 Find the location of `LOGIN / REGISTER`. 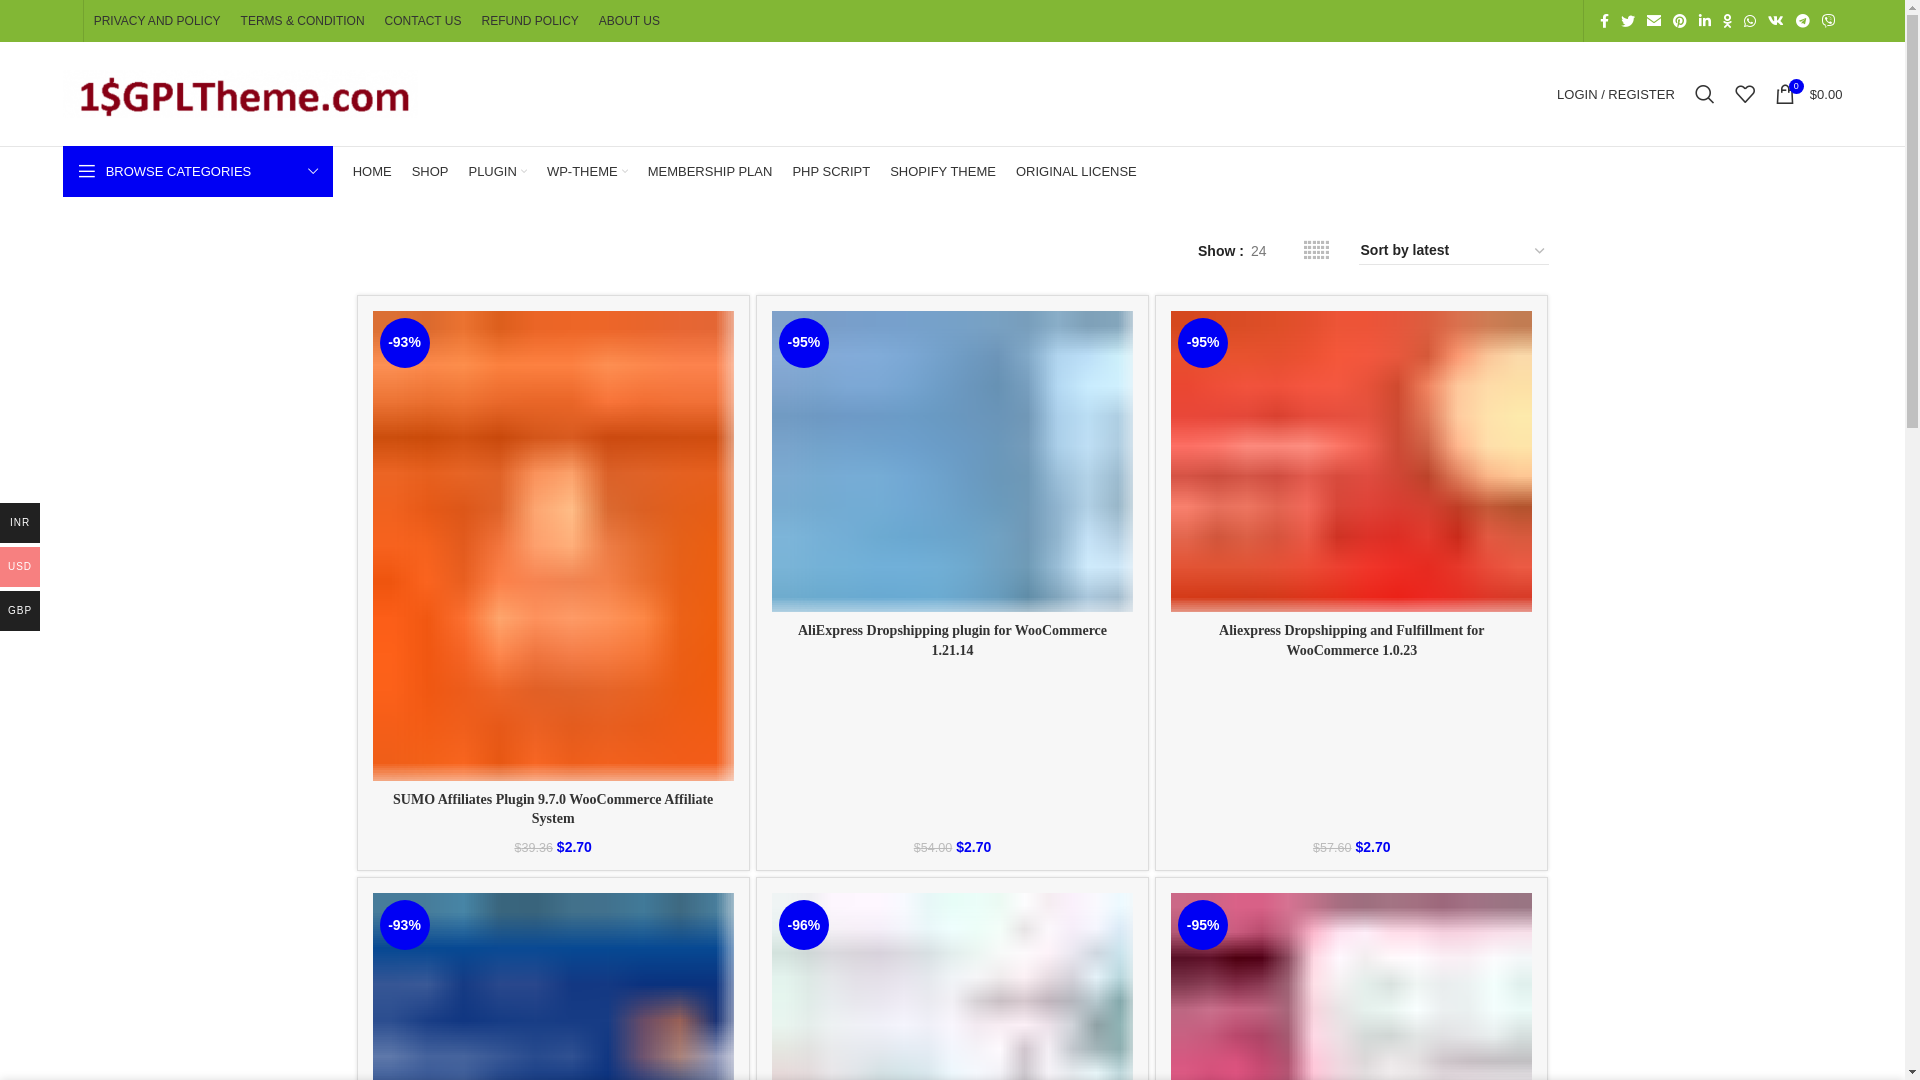

LOGIN / REGISTER is located at coordinates (1616, 94).